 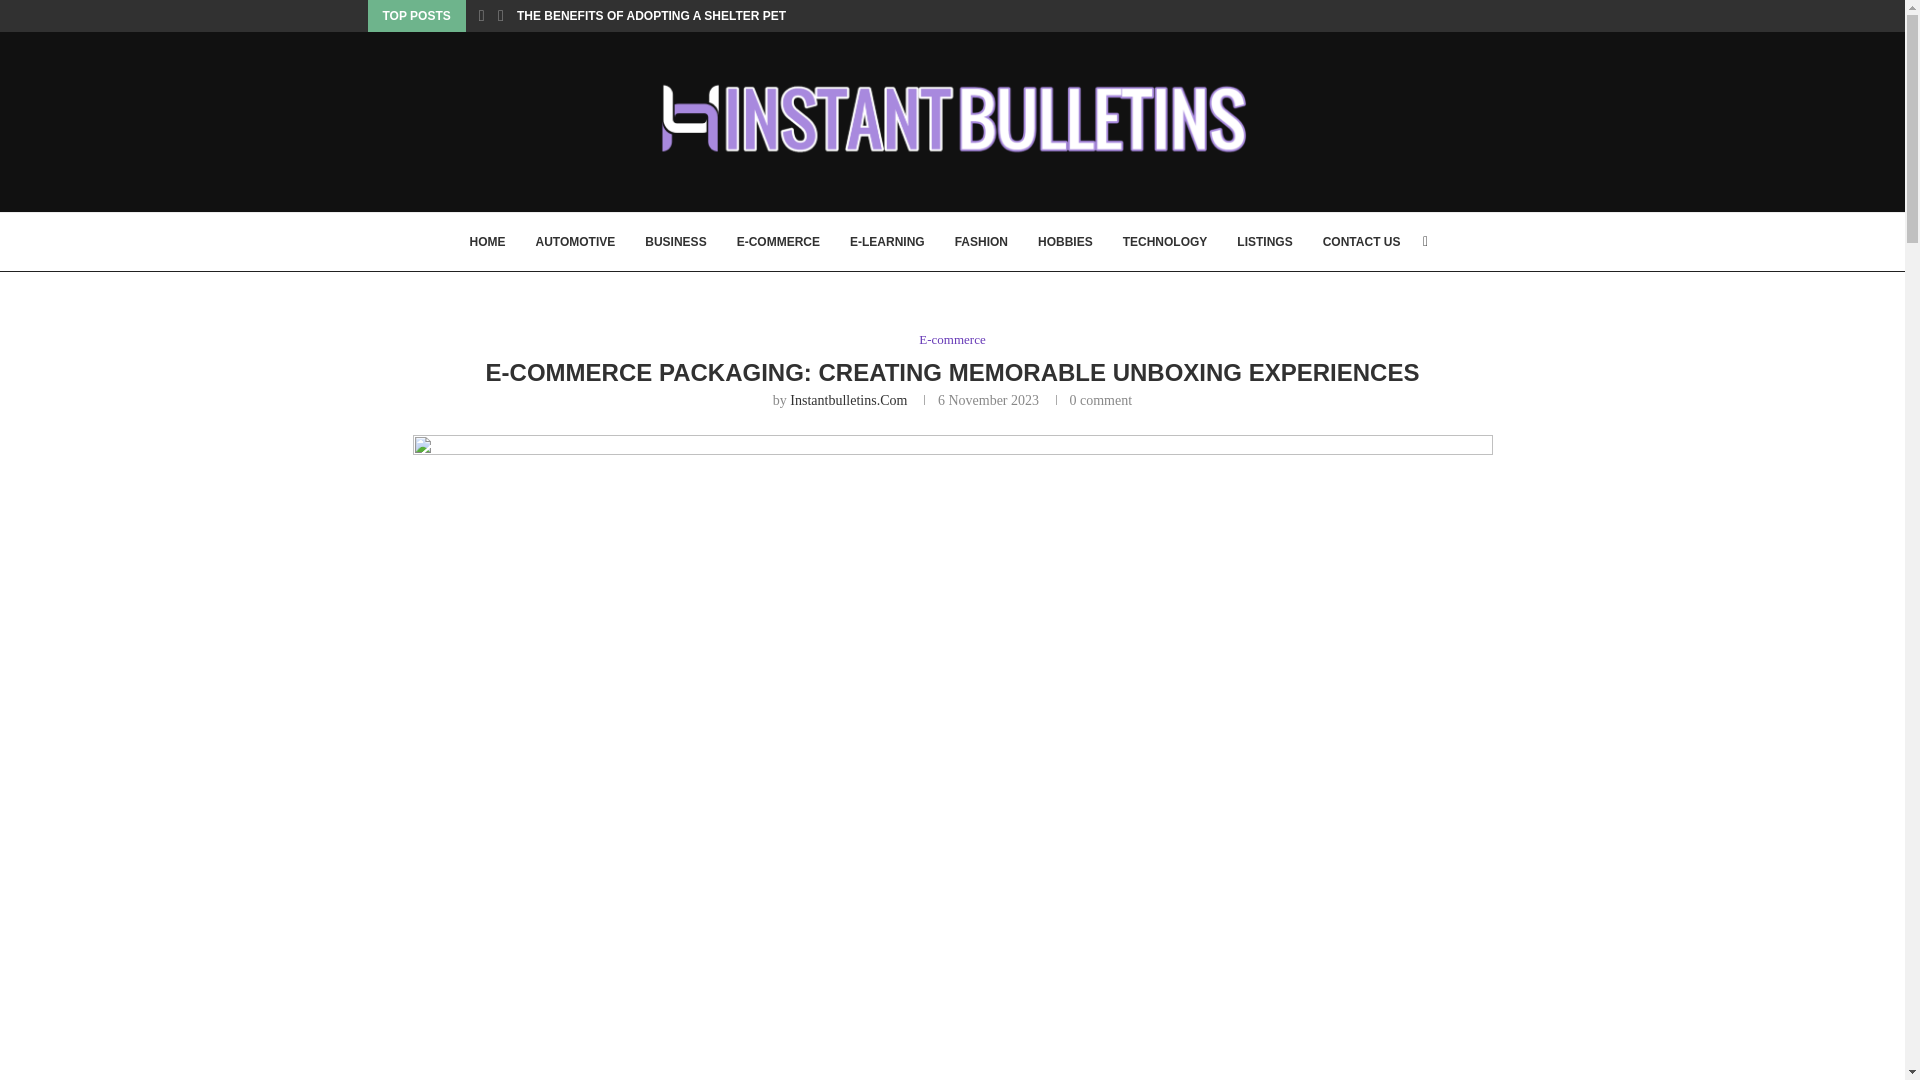 What do you see at coordinates (1362, 242) in the screenshot?
I see `CONTACT US` at bounding box center [1362, 242].